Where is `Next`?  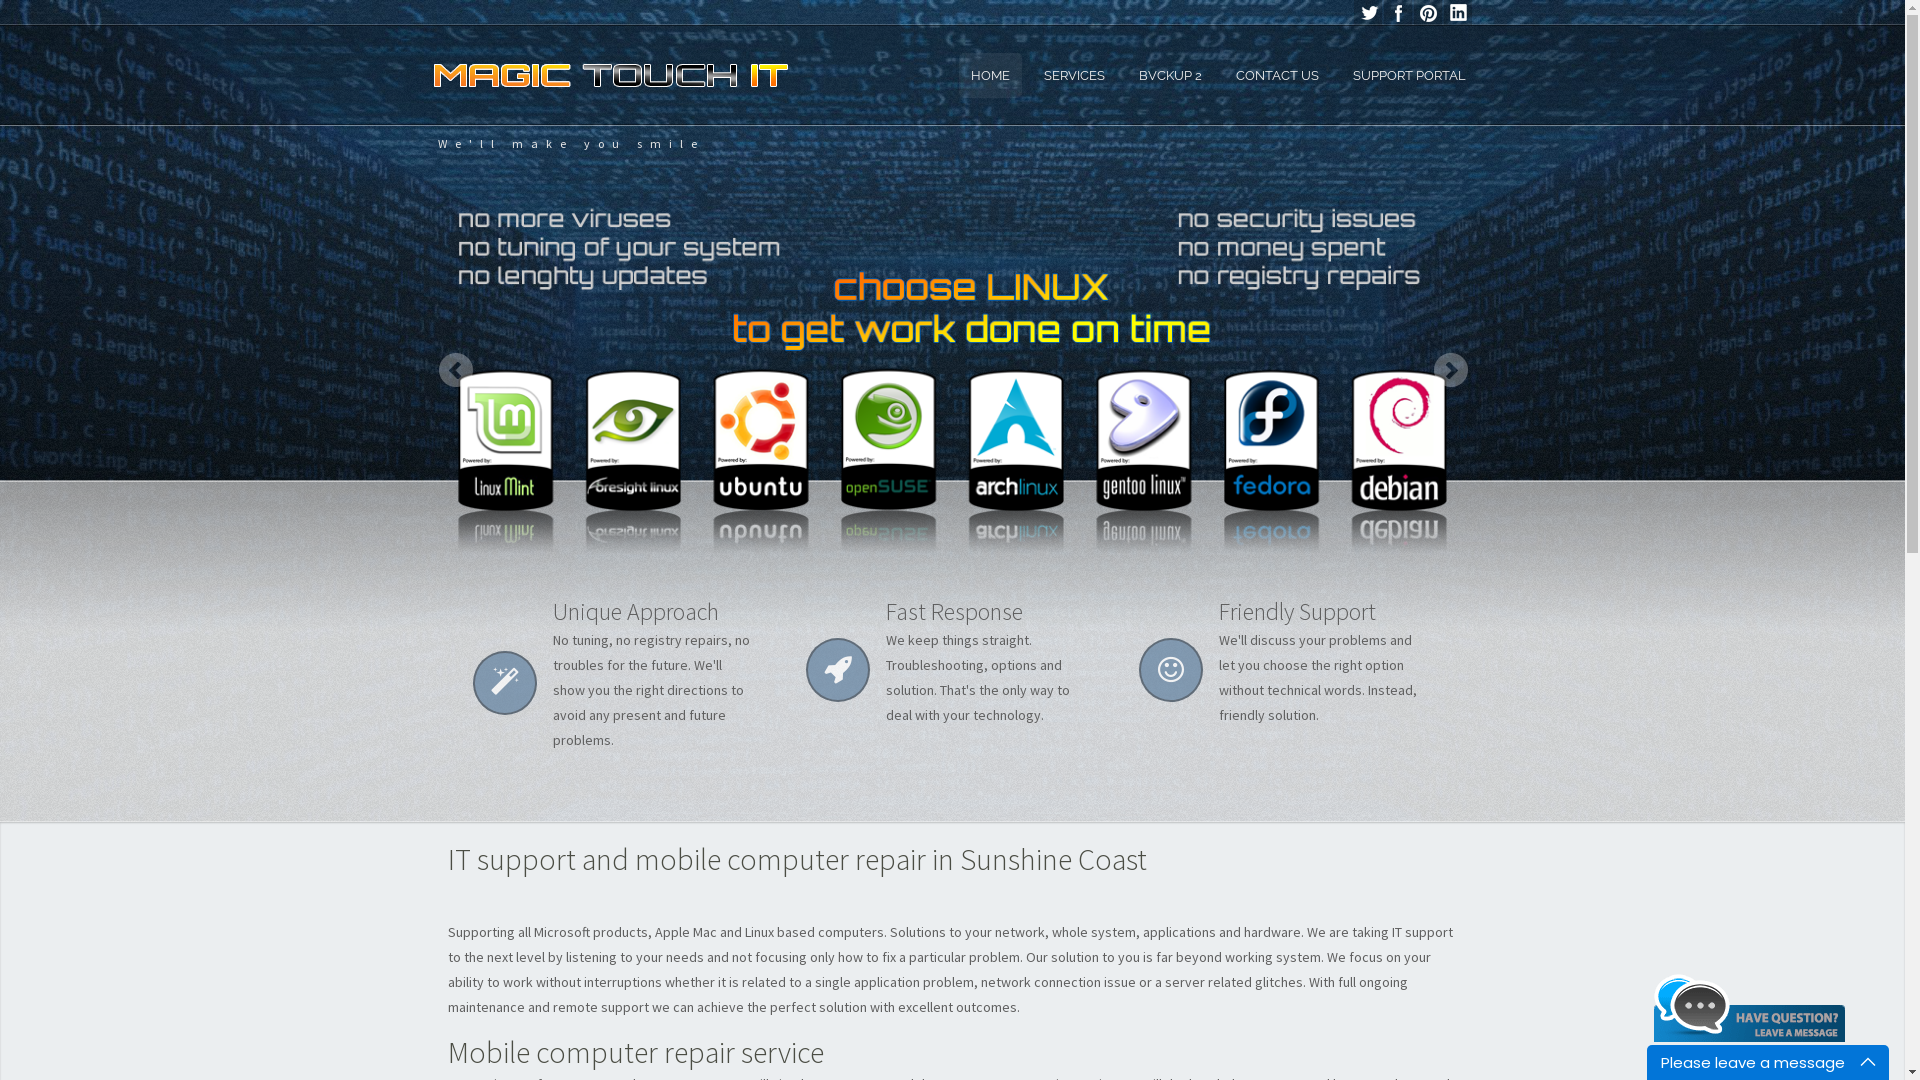
Next is located at coordinates (1450, 370).